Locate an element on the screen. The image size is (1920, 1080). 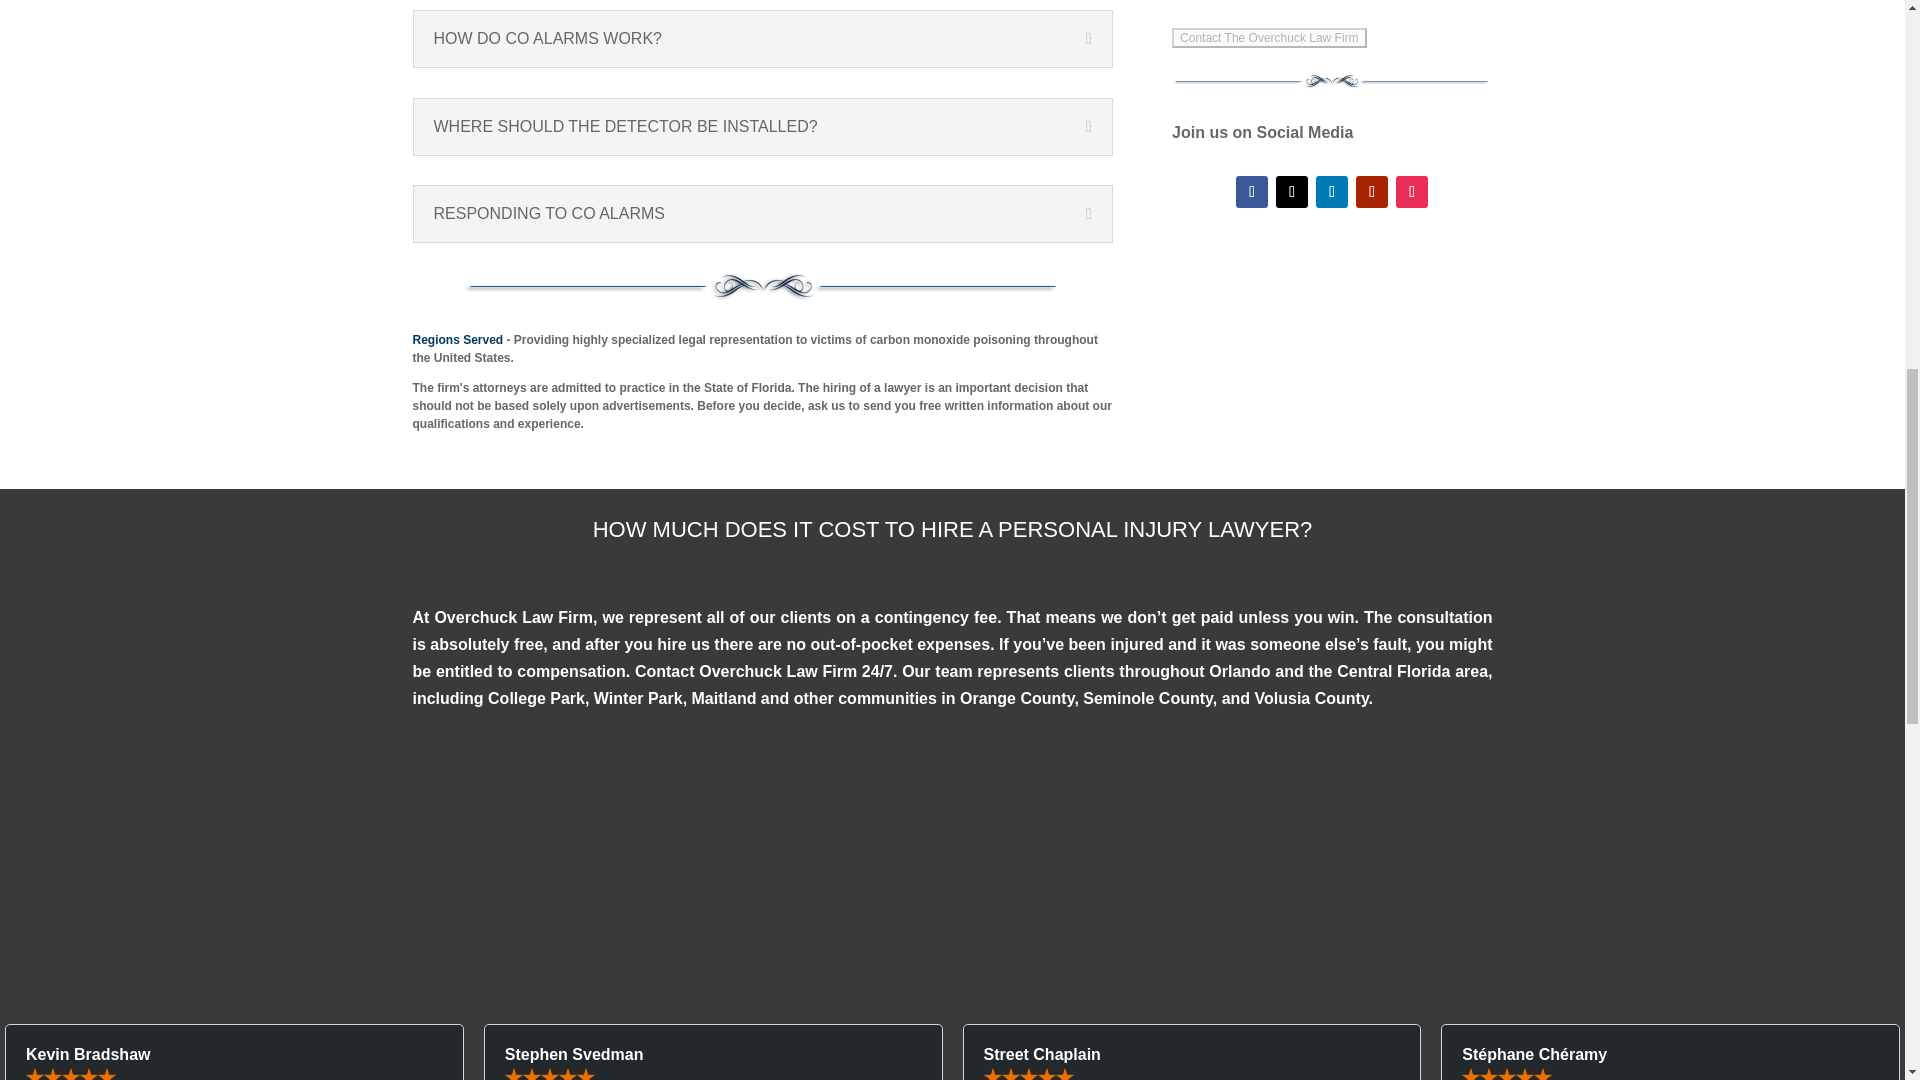
Follow on Youtube is located at coordinates (1372, 192).